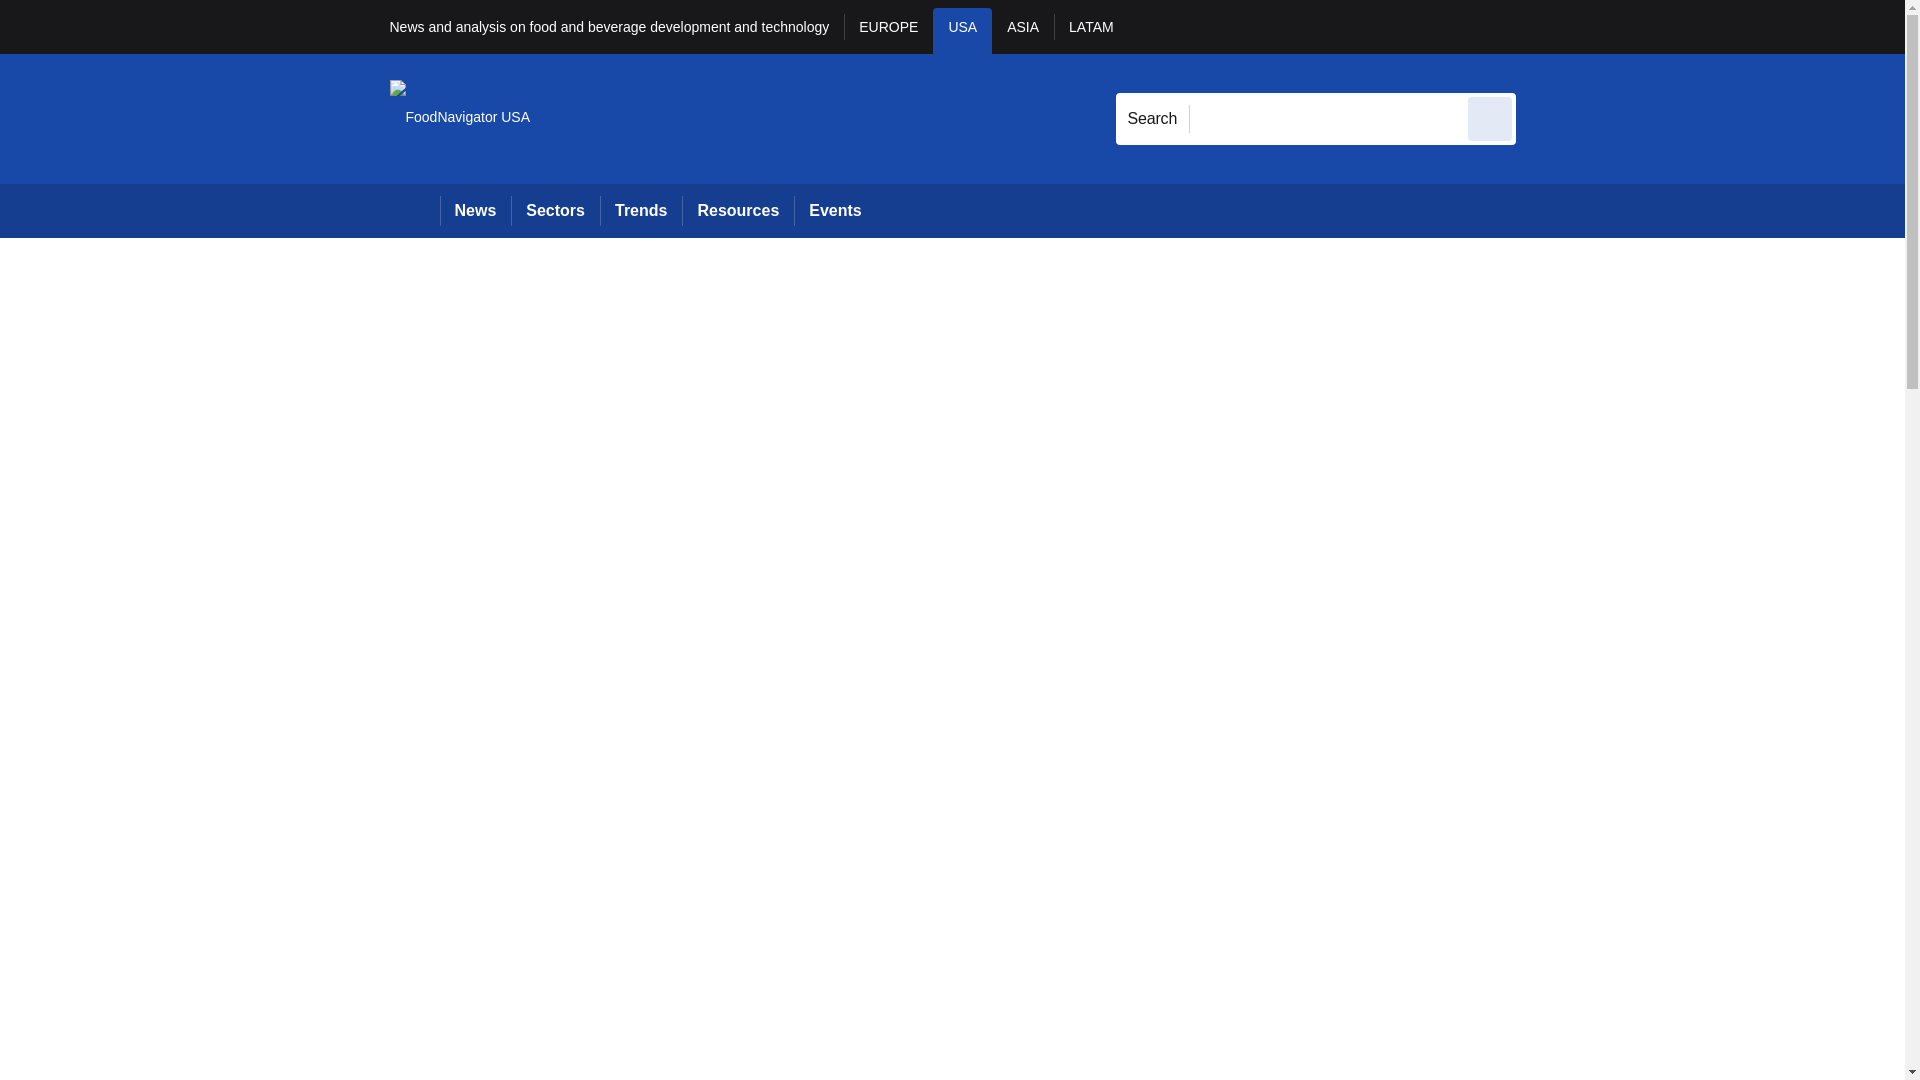  What do you see at coordinates (1490, 118) in the screenshot?
I see `Send` at bounding box center [1490, 118].